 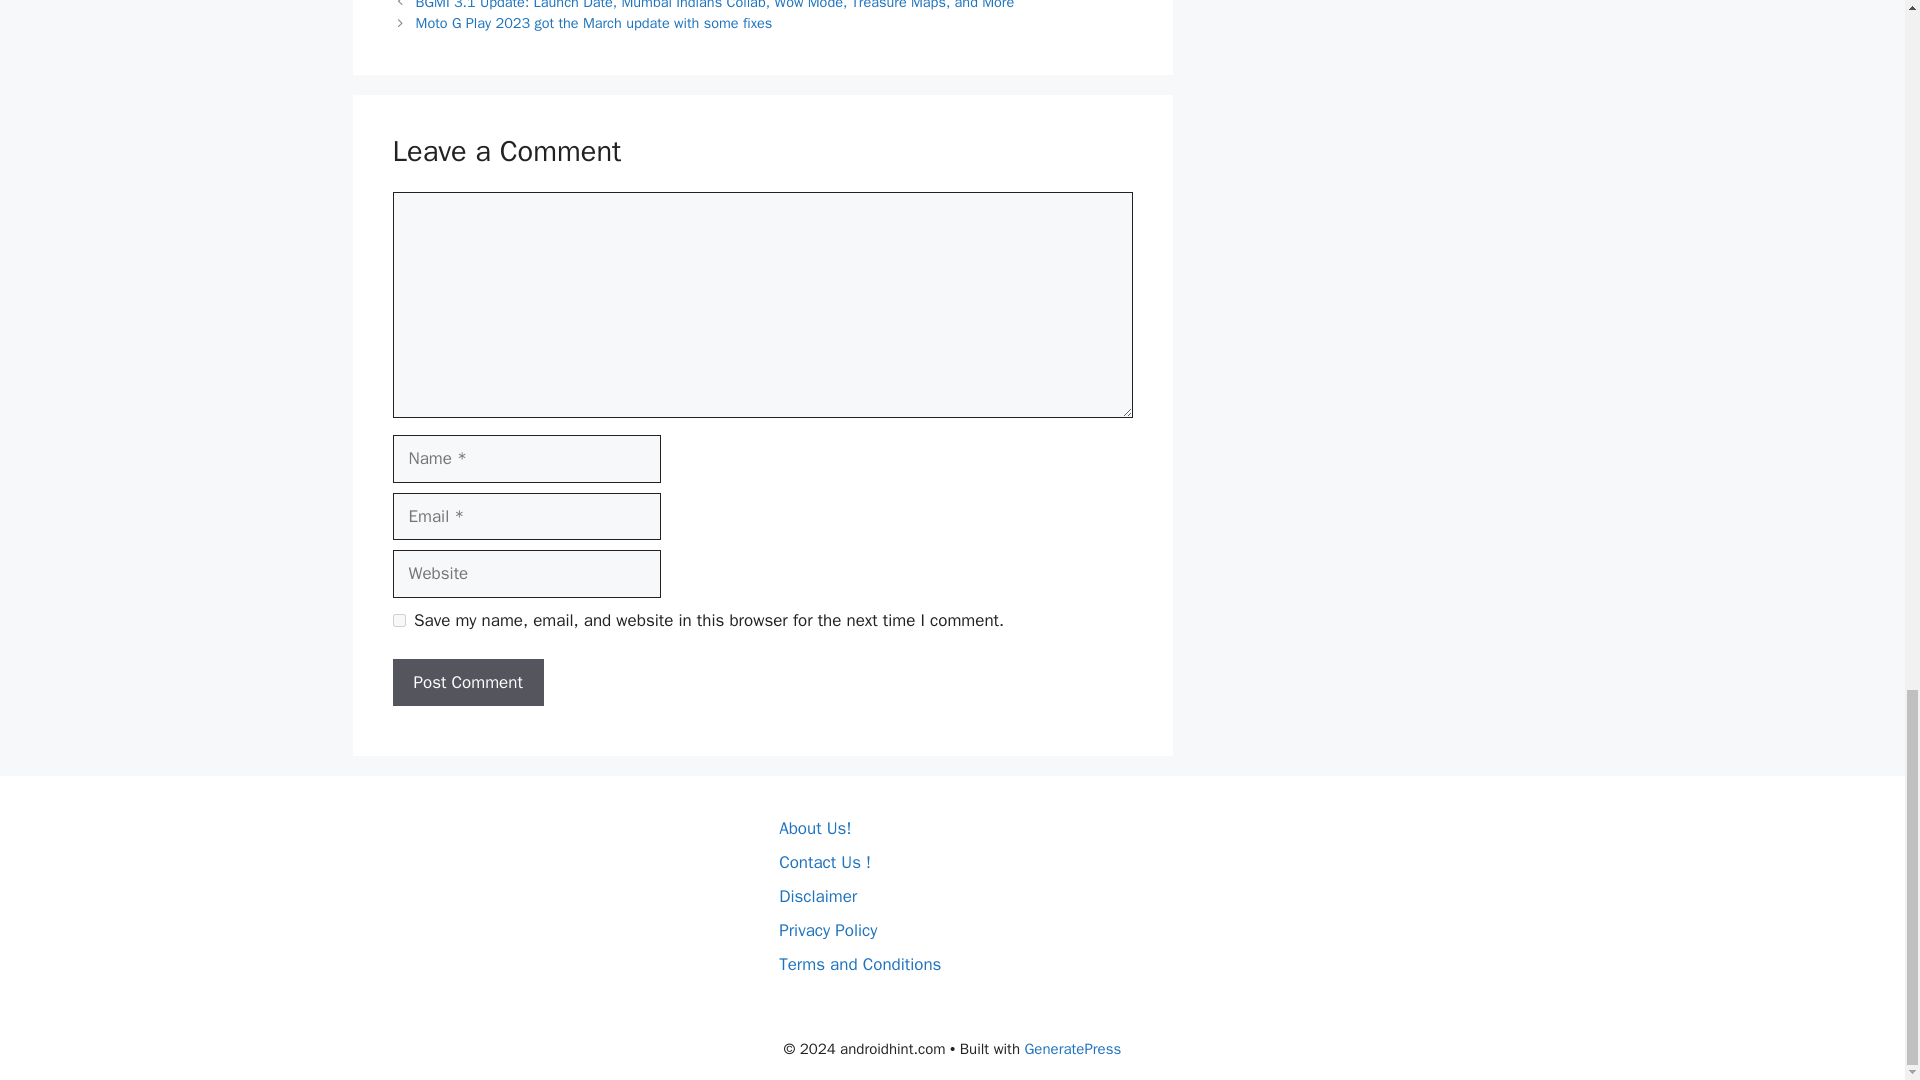 I want to click on About Us!, so click(x=814, y=828).